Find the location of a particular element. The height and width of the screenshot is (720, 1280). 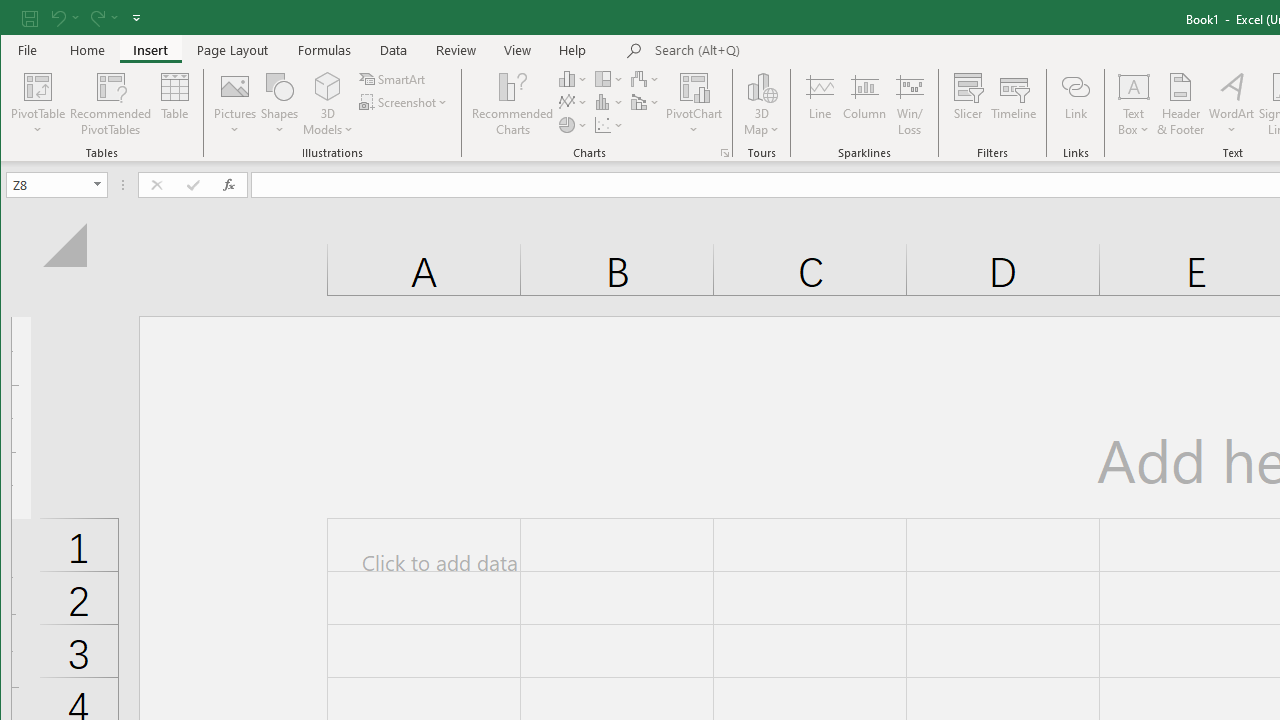

Win/Loss is located at coordinates (910, 104).